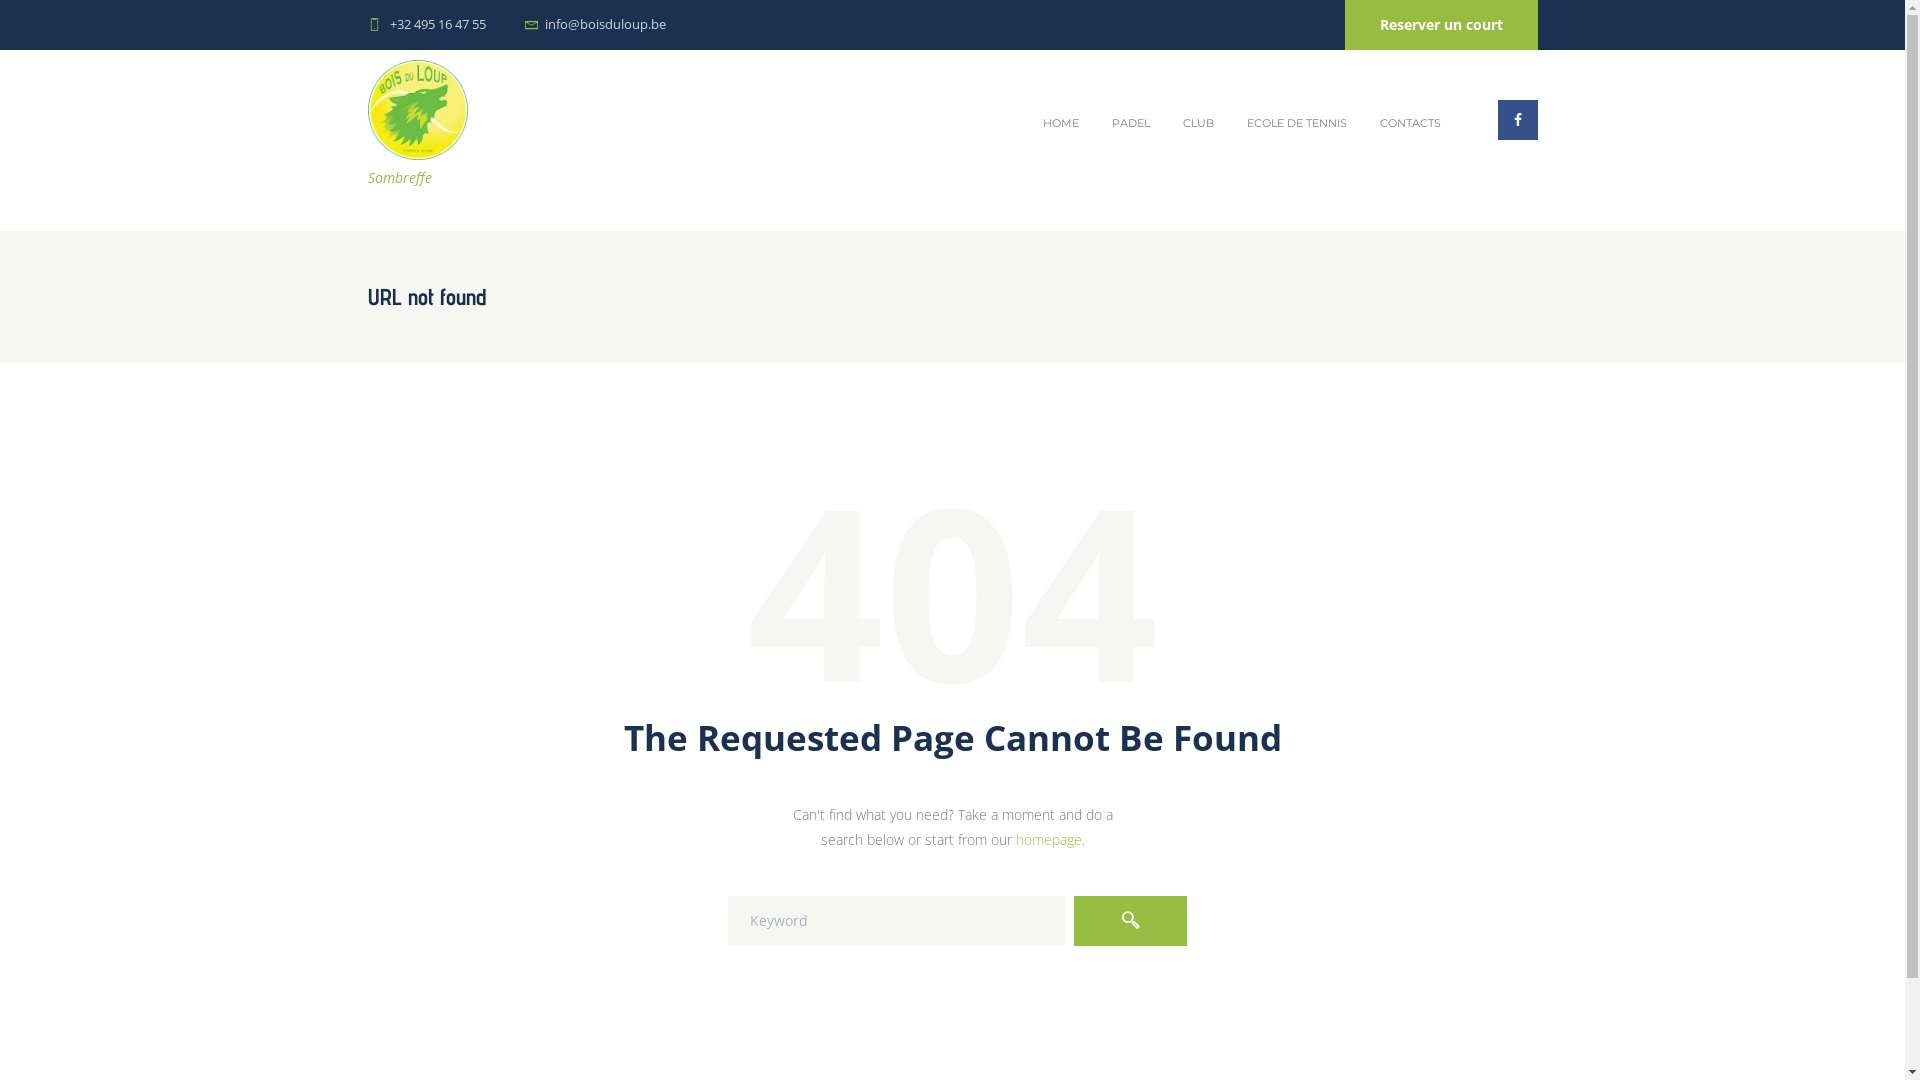 The height and width of the screenshot is (1080, 1920). I want to click on info@boisduloup.be, so click(606, 24).